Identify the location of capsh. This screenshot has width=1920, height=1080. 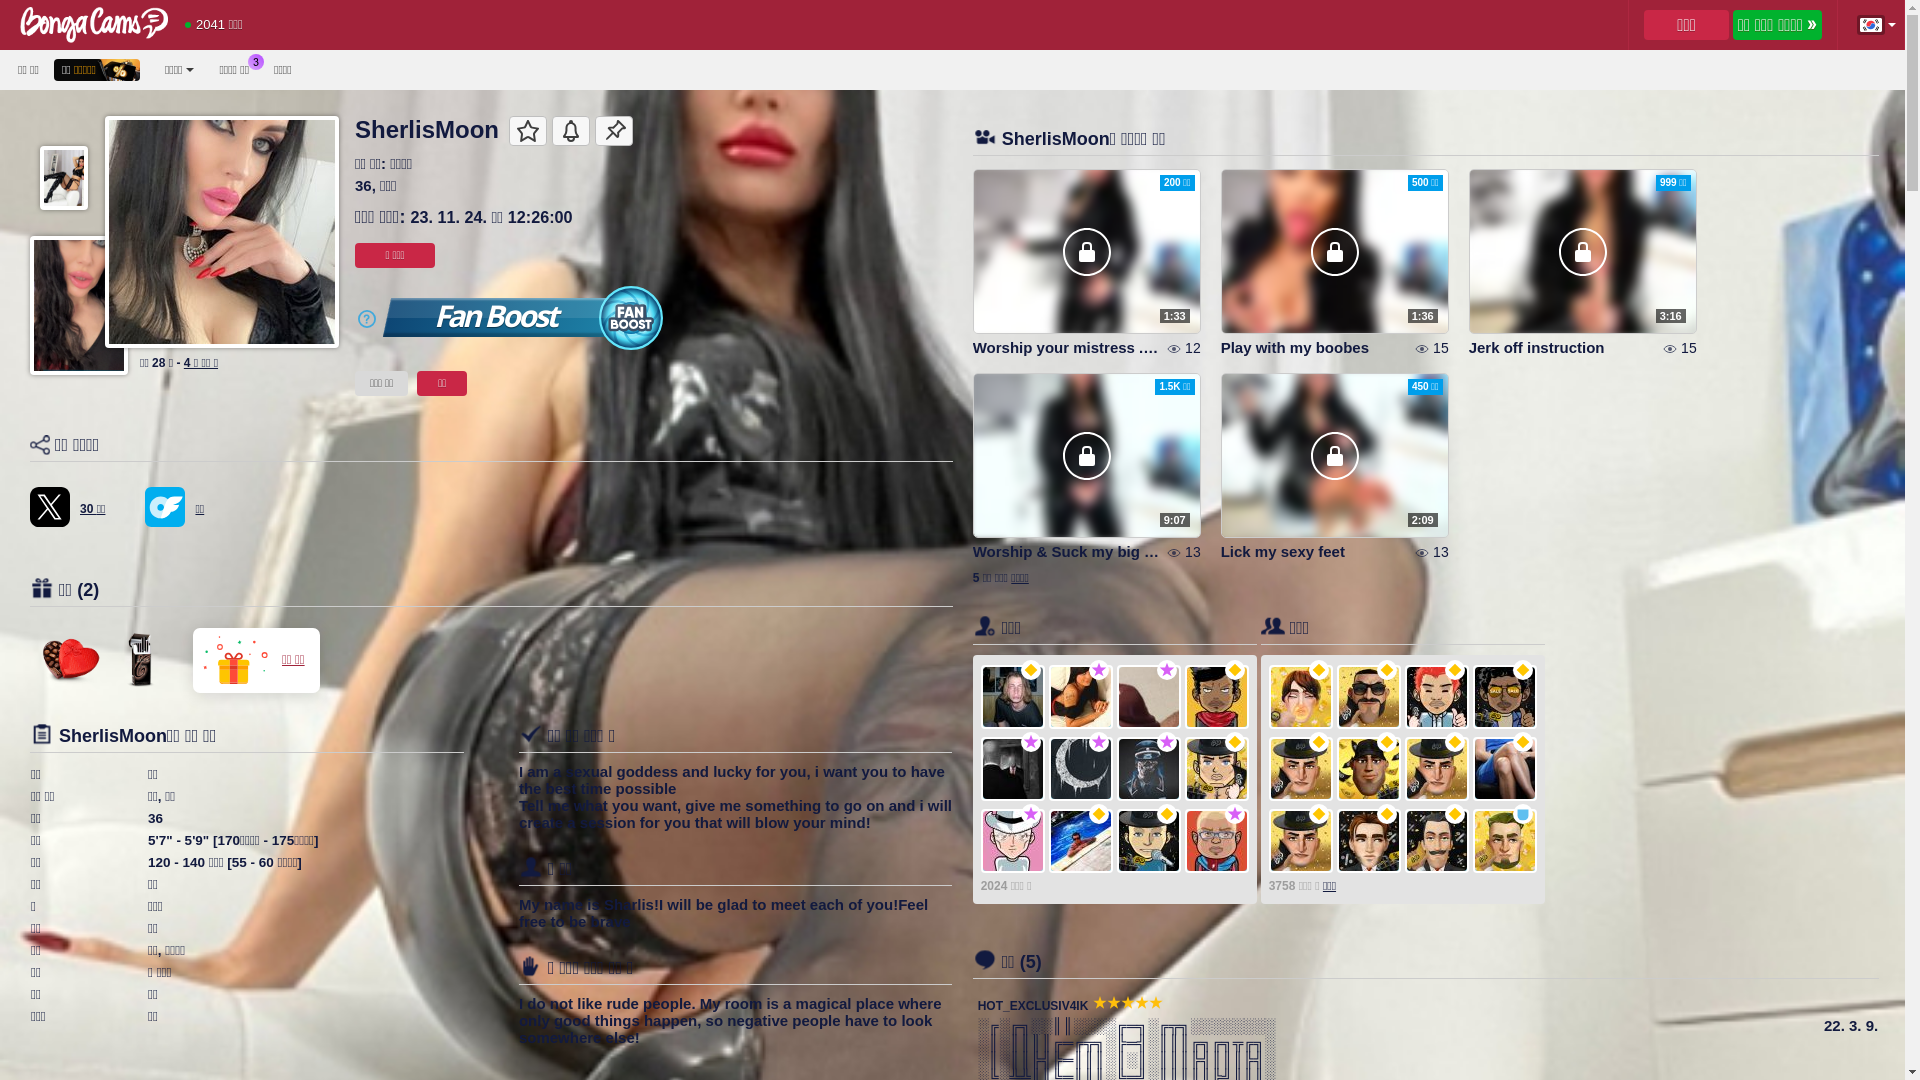
(1149, 841).